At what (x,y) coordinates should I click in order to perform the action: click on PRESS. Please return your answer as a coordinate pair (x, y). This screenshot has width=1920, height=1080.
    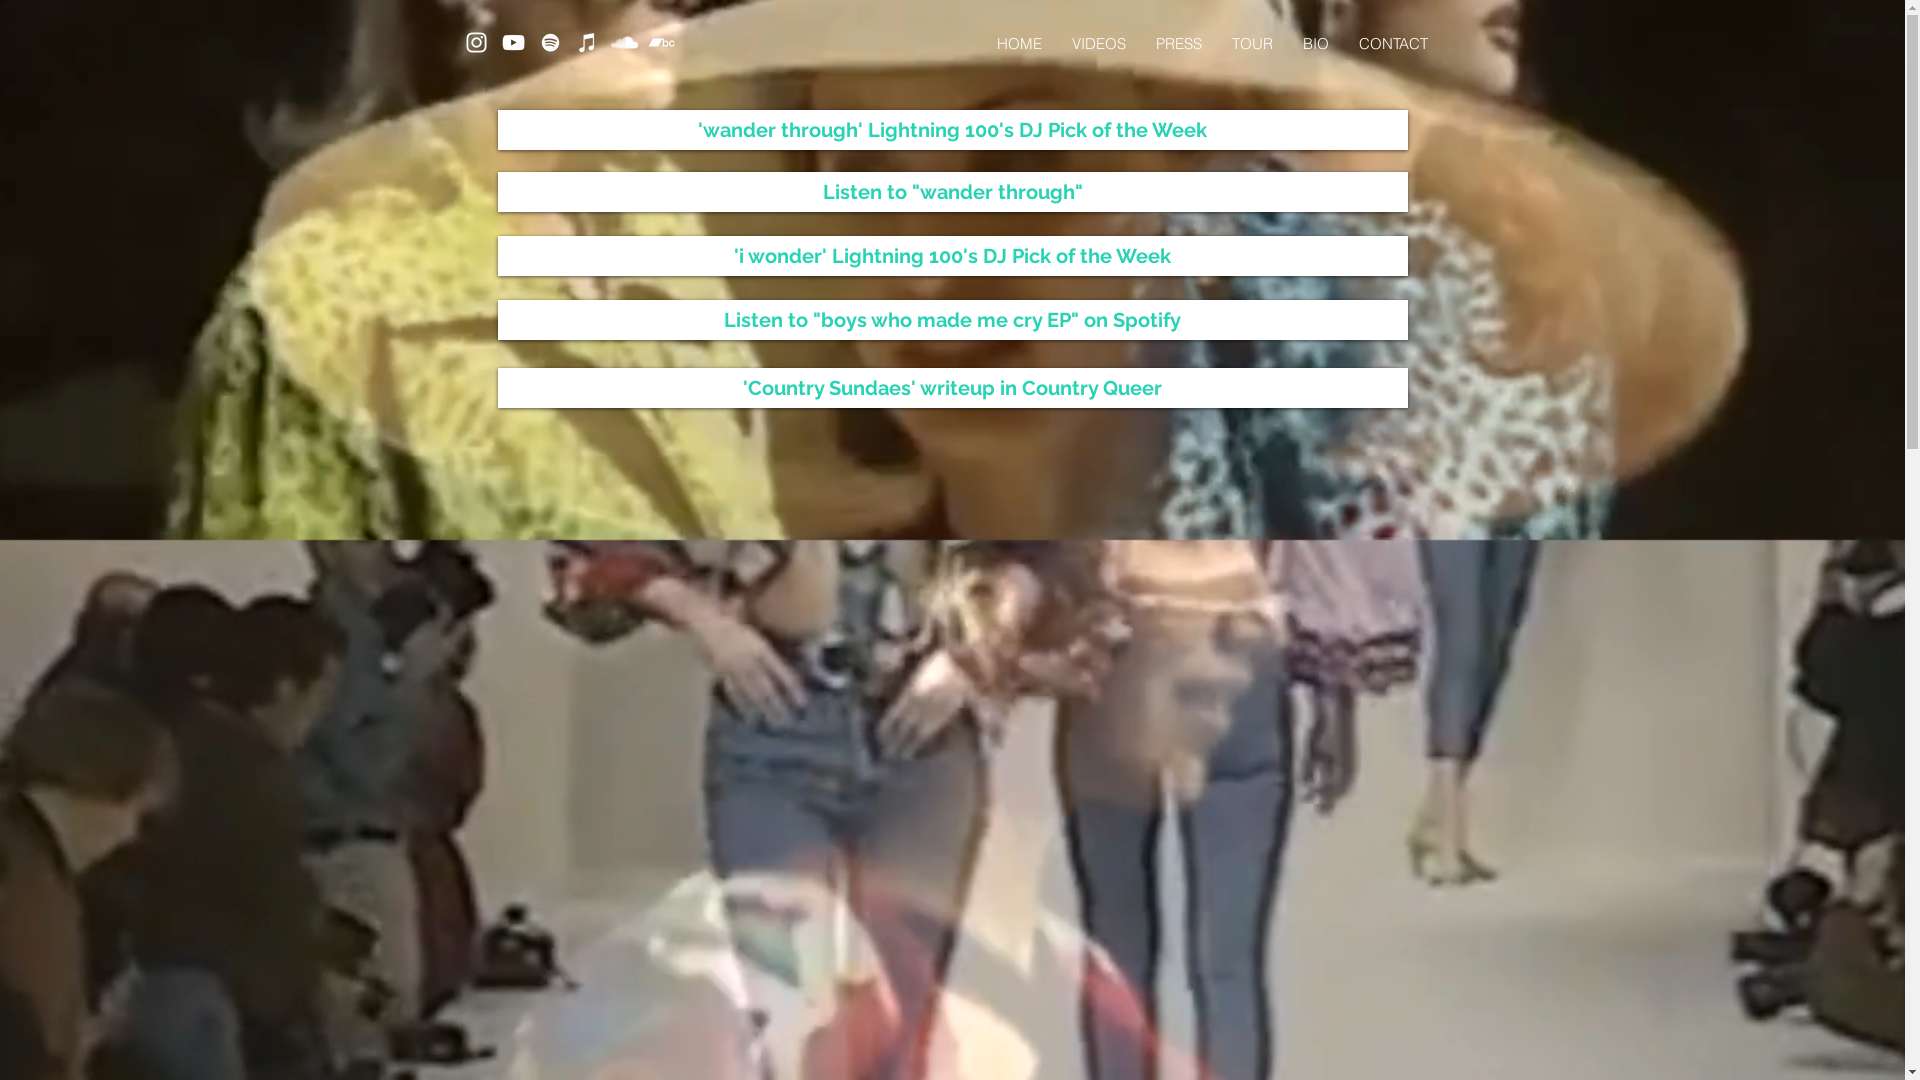
    Looking at the image, I should click on (1178, 44).